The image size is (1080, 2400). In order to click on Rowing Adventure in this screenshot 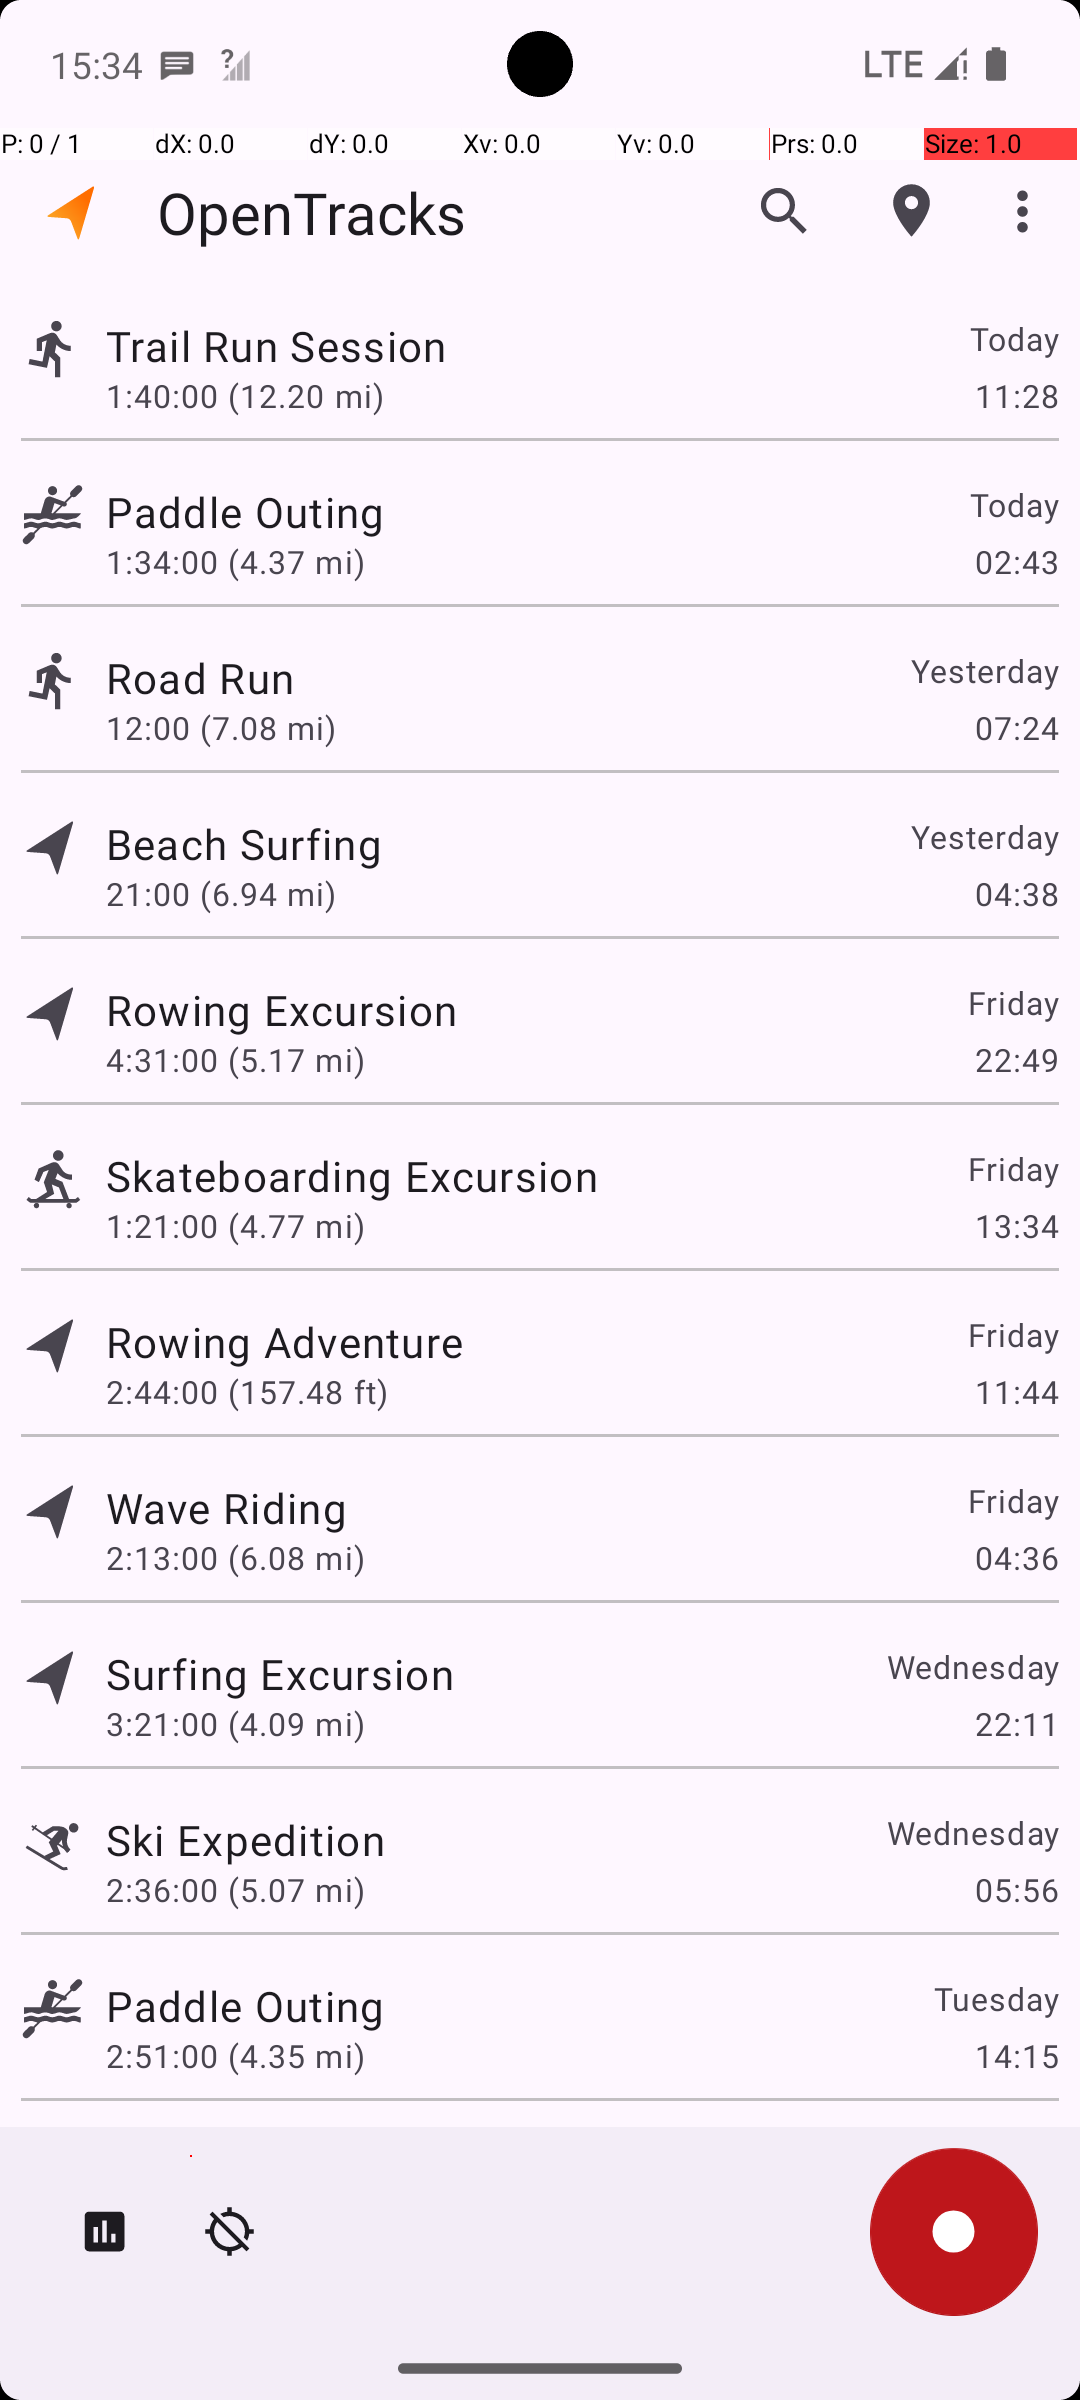, I will do `click(284, 1342)`.